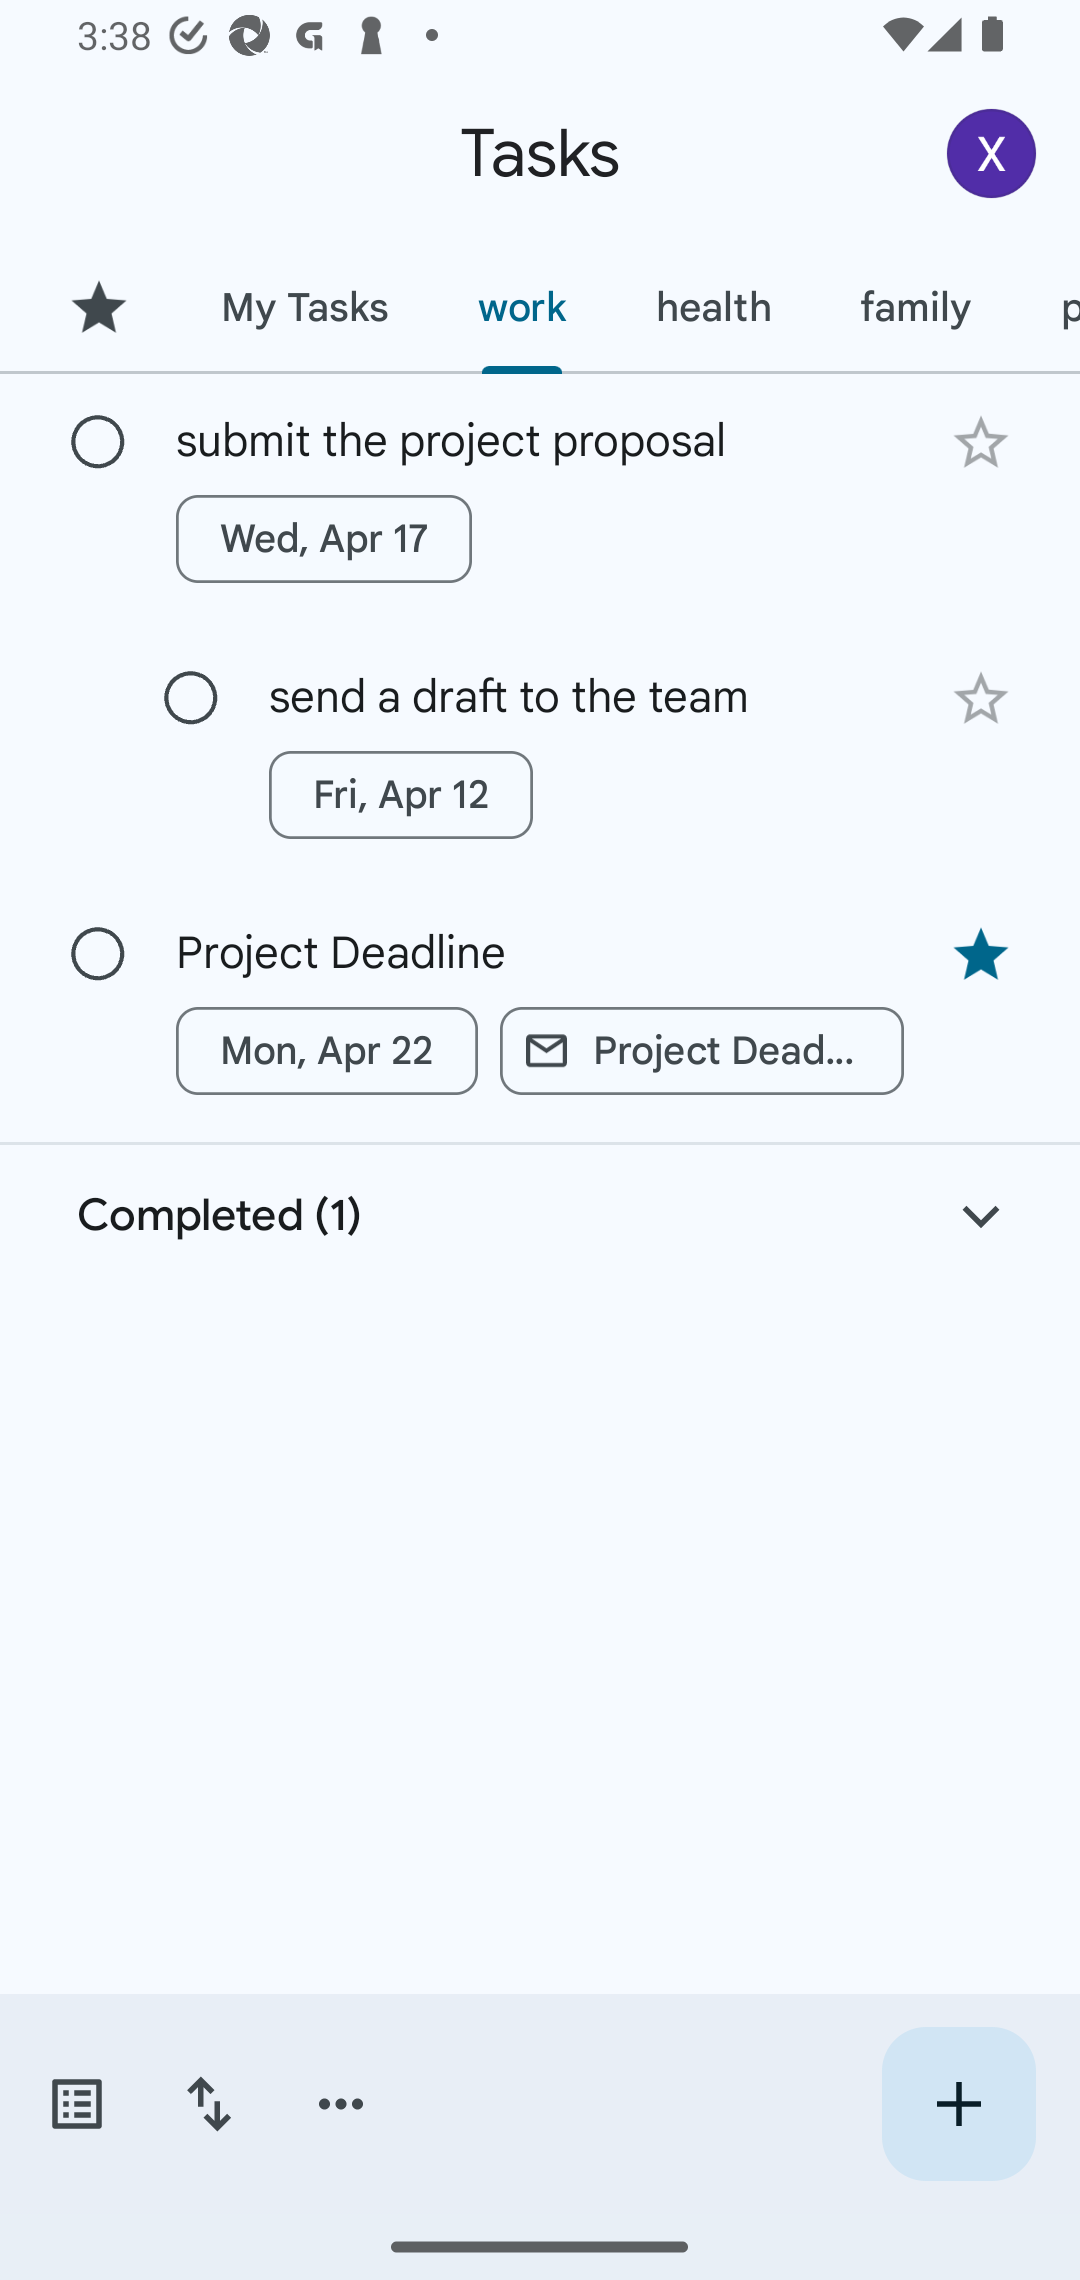  I want to click on Mark as complete, so click(191, 698).